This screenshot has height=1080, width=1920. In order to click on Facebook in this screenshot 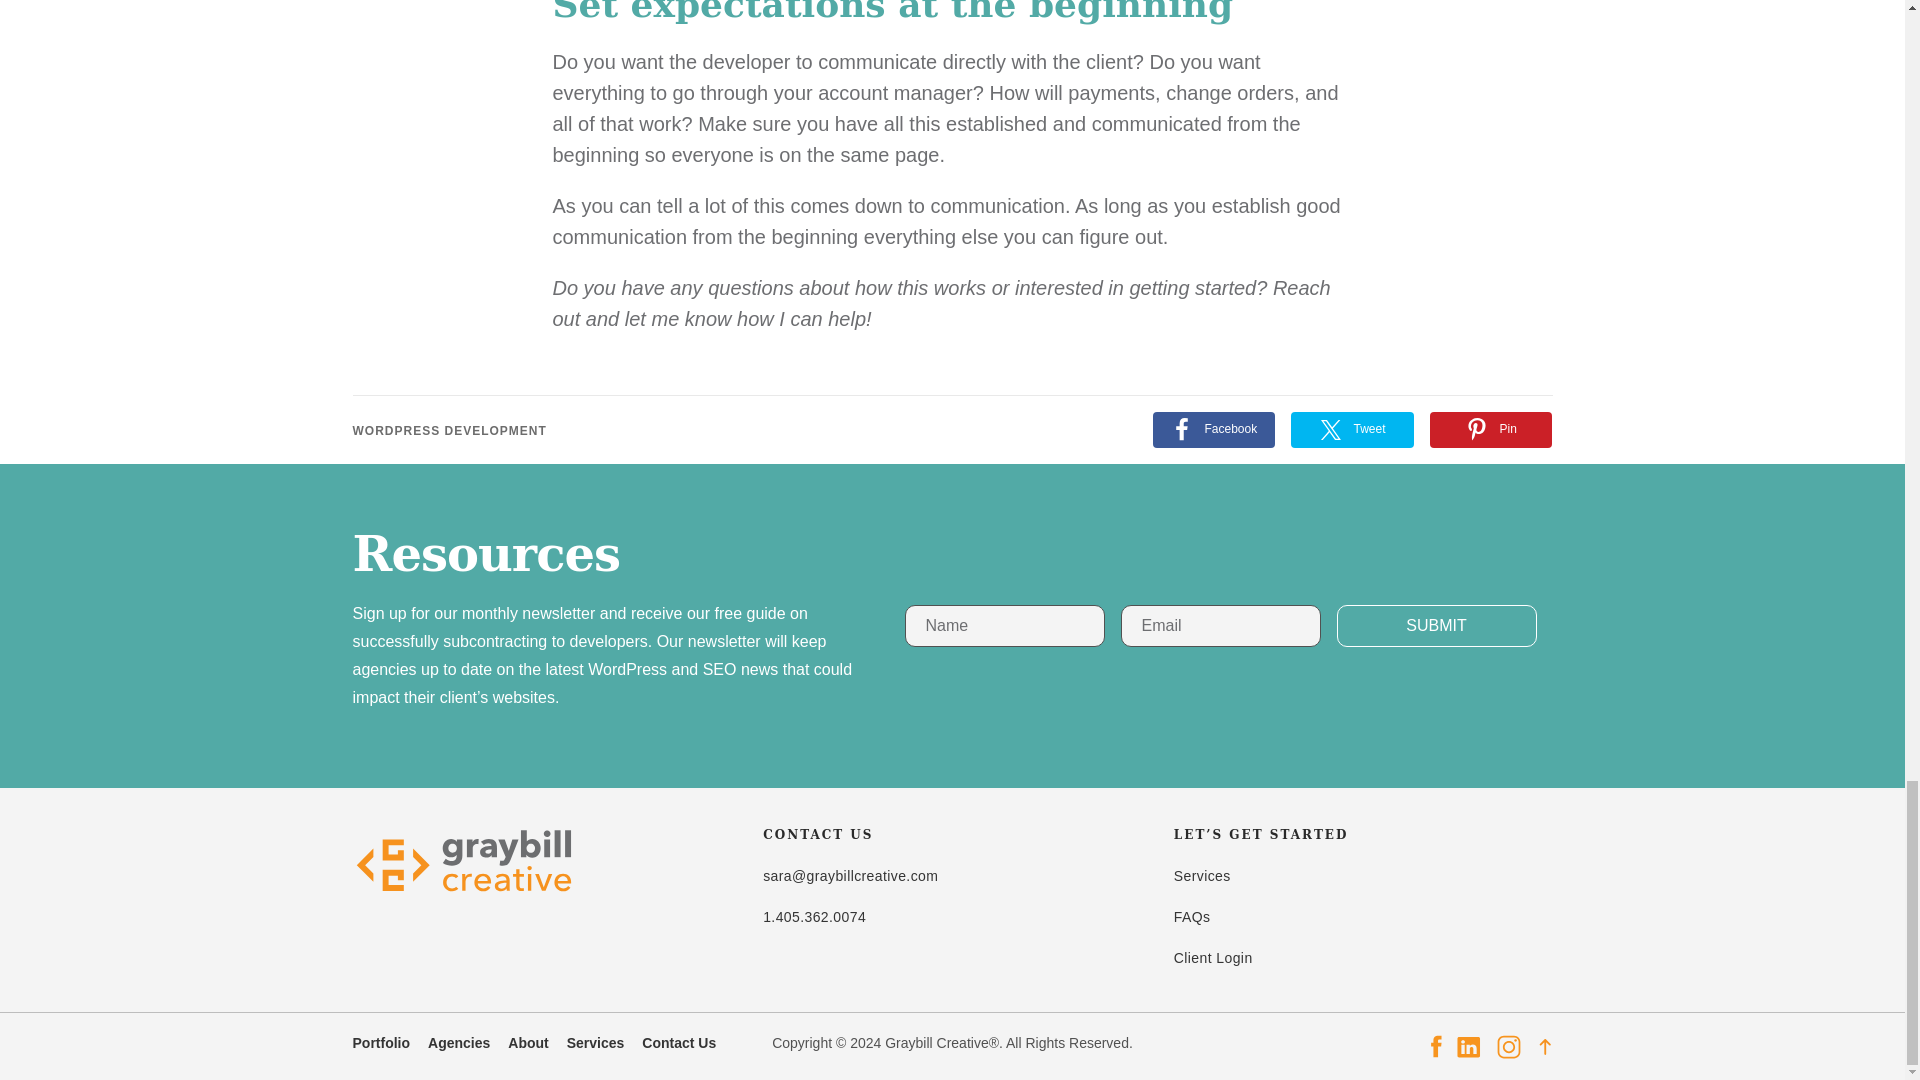, I will do `click(1213, 430)`.